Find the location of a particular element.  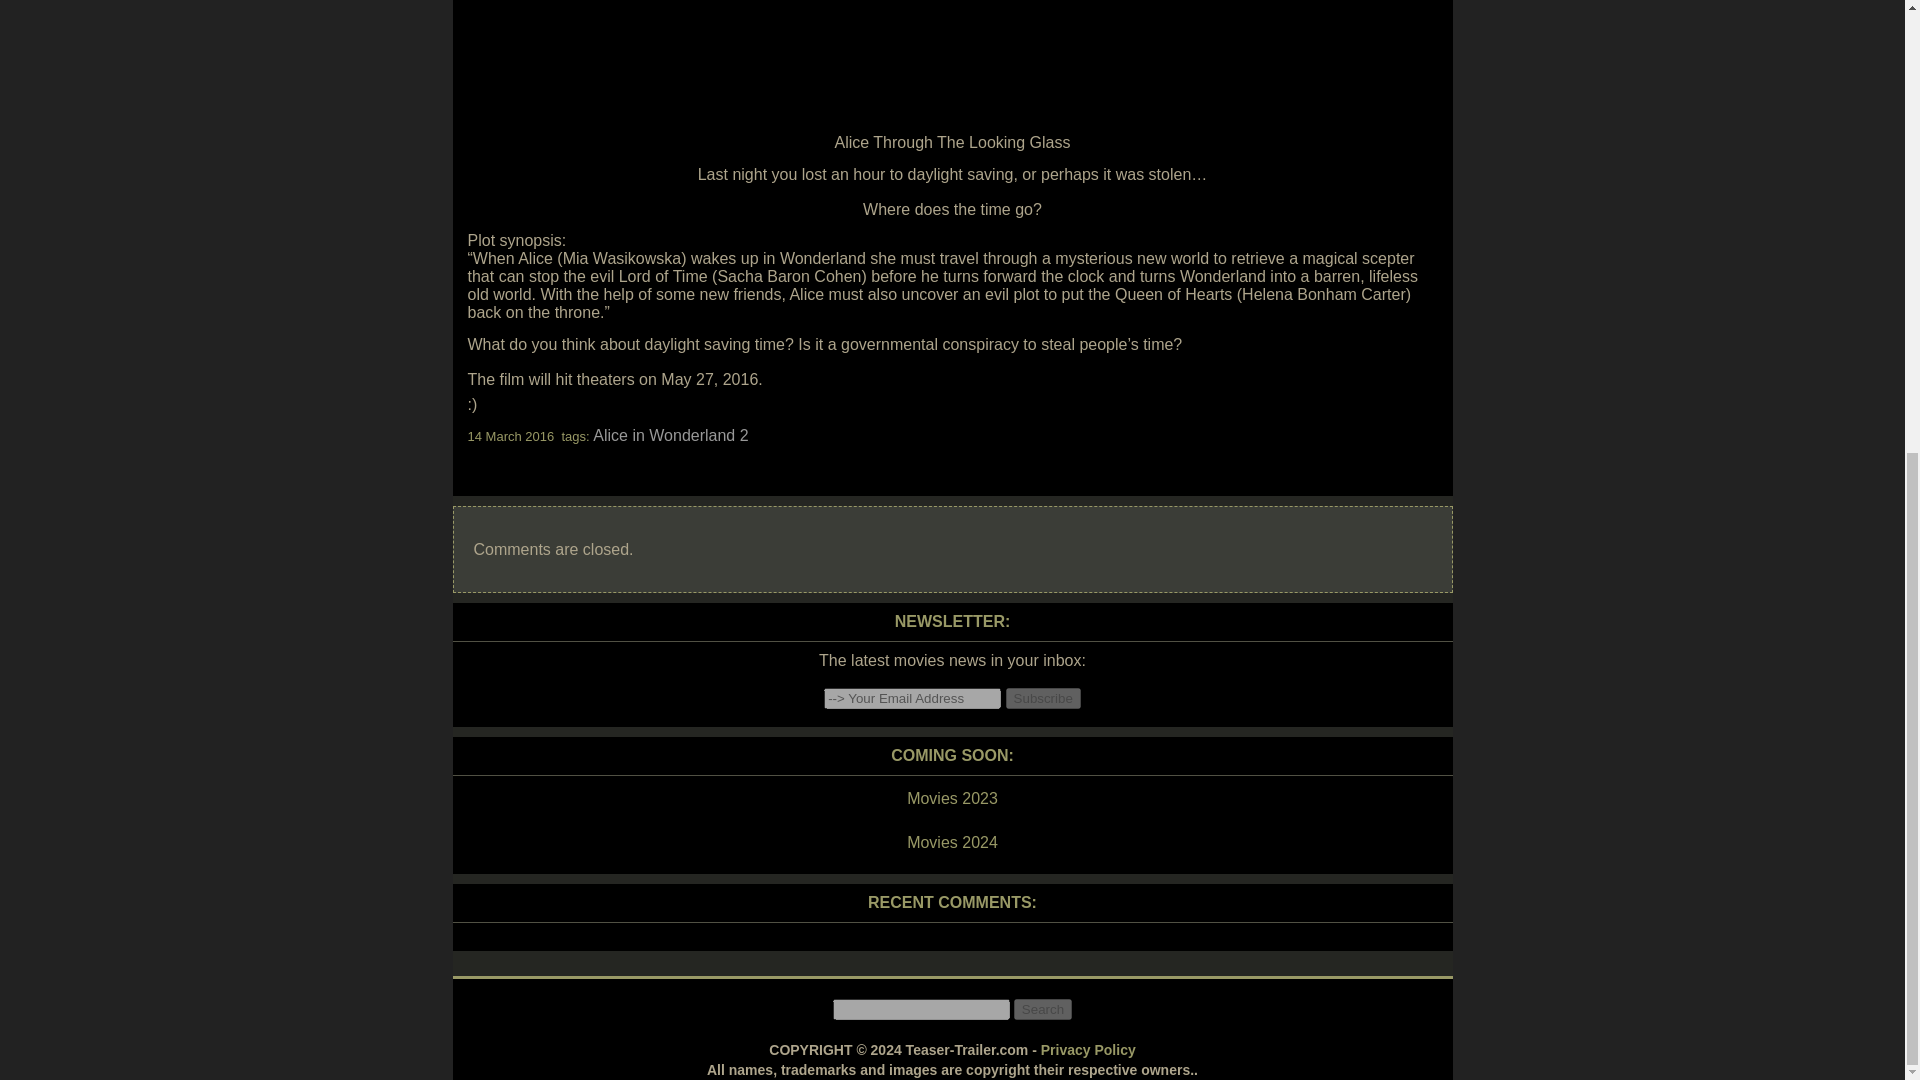

Movies 2023 is located at coordinates (951, 799).